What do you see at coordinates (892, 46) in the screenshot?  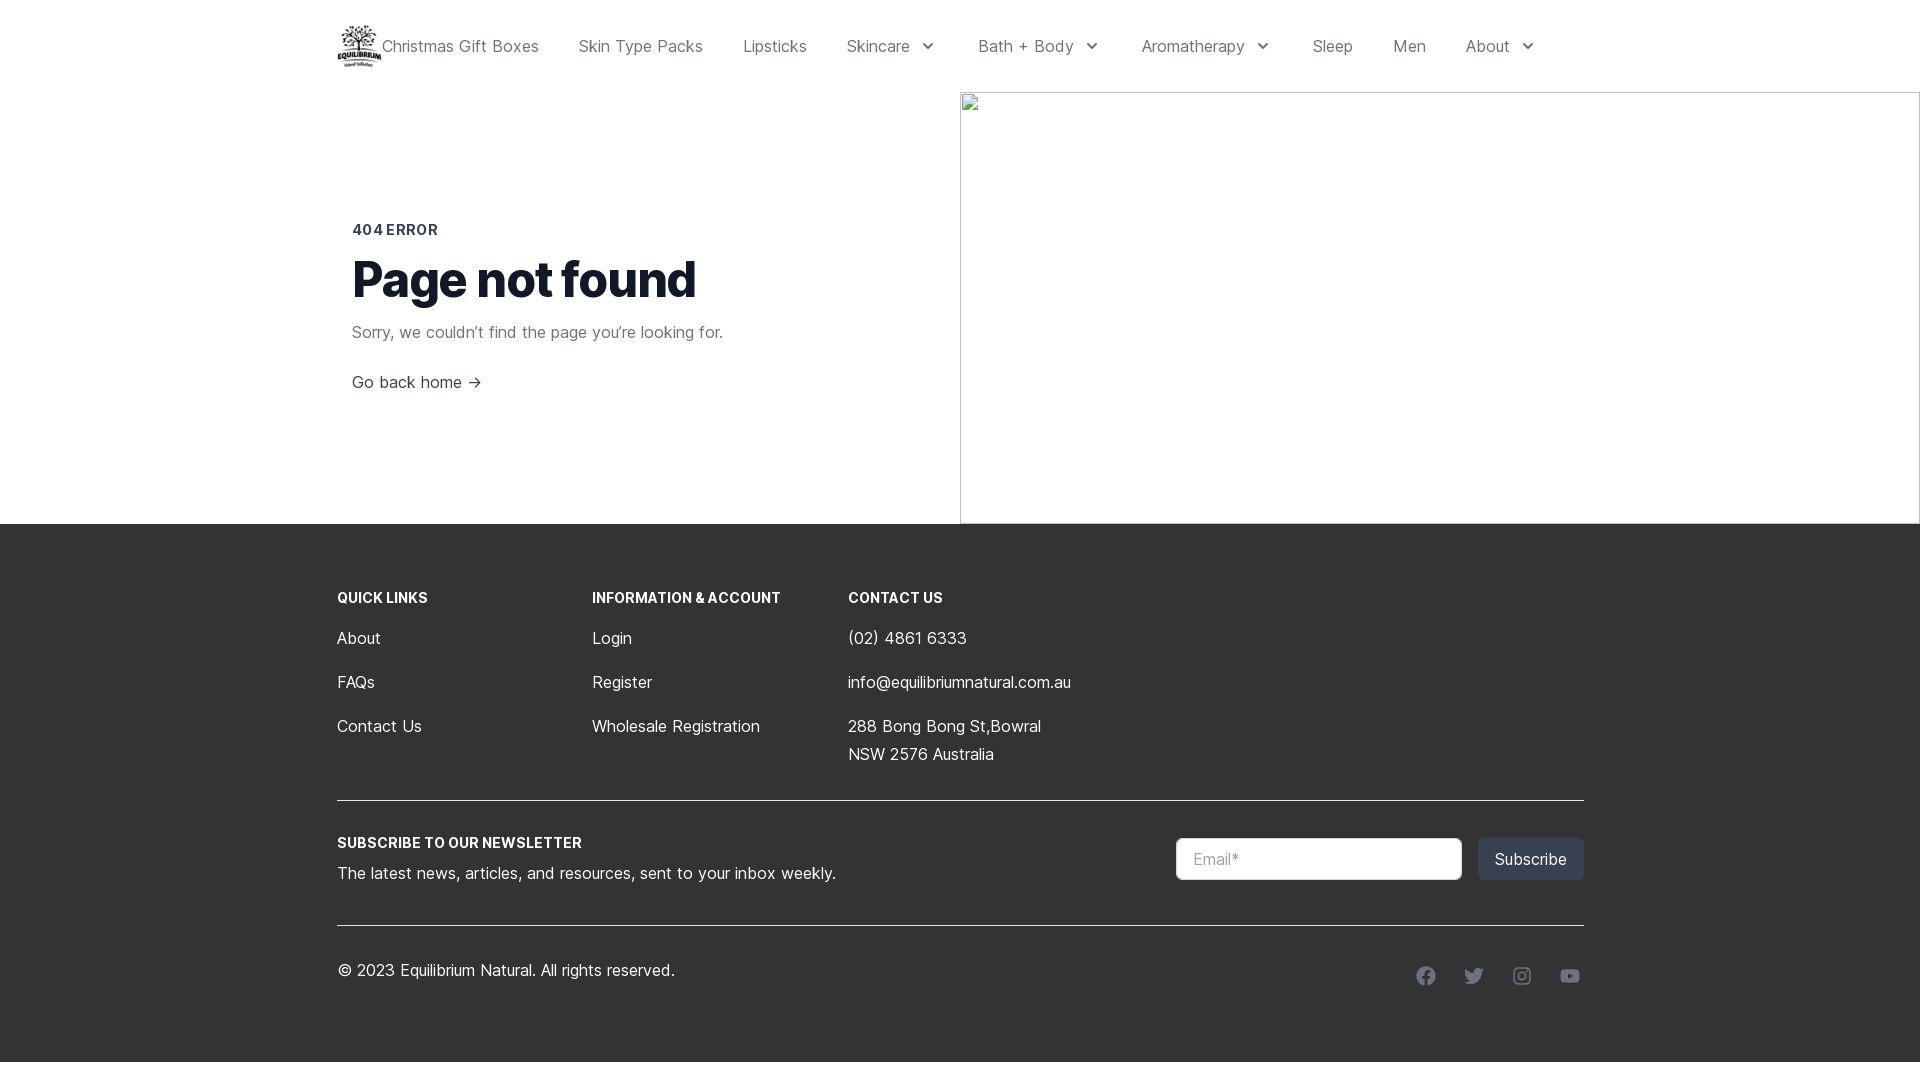 I see `Skincare` at bounding box center [892, 46].